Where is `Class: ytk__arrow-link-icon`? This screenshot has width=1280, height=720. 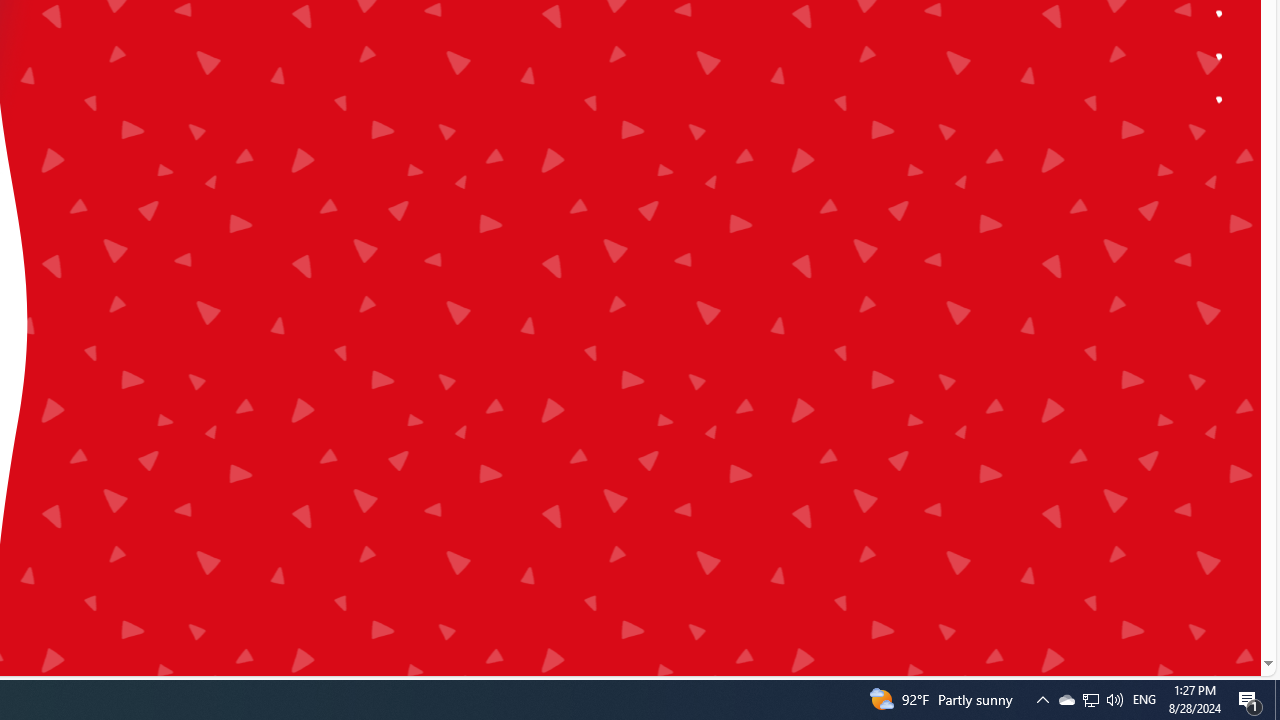 Class: ytk__arrow-link-icon is located at coordinates (327, 192).